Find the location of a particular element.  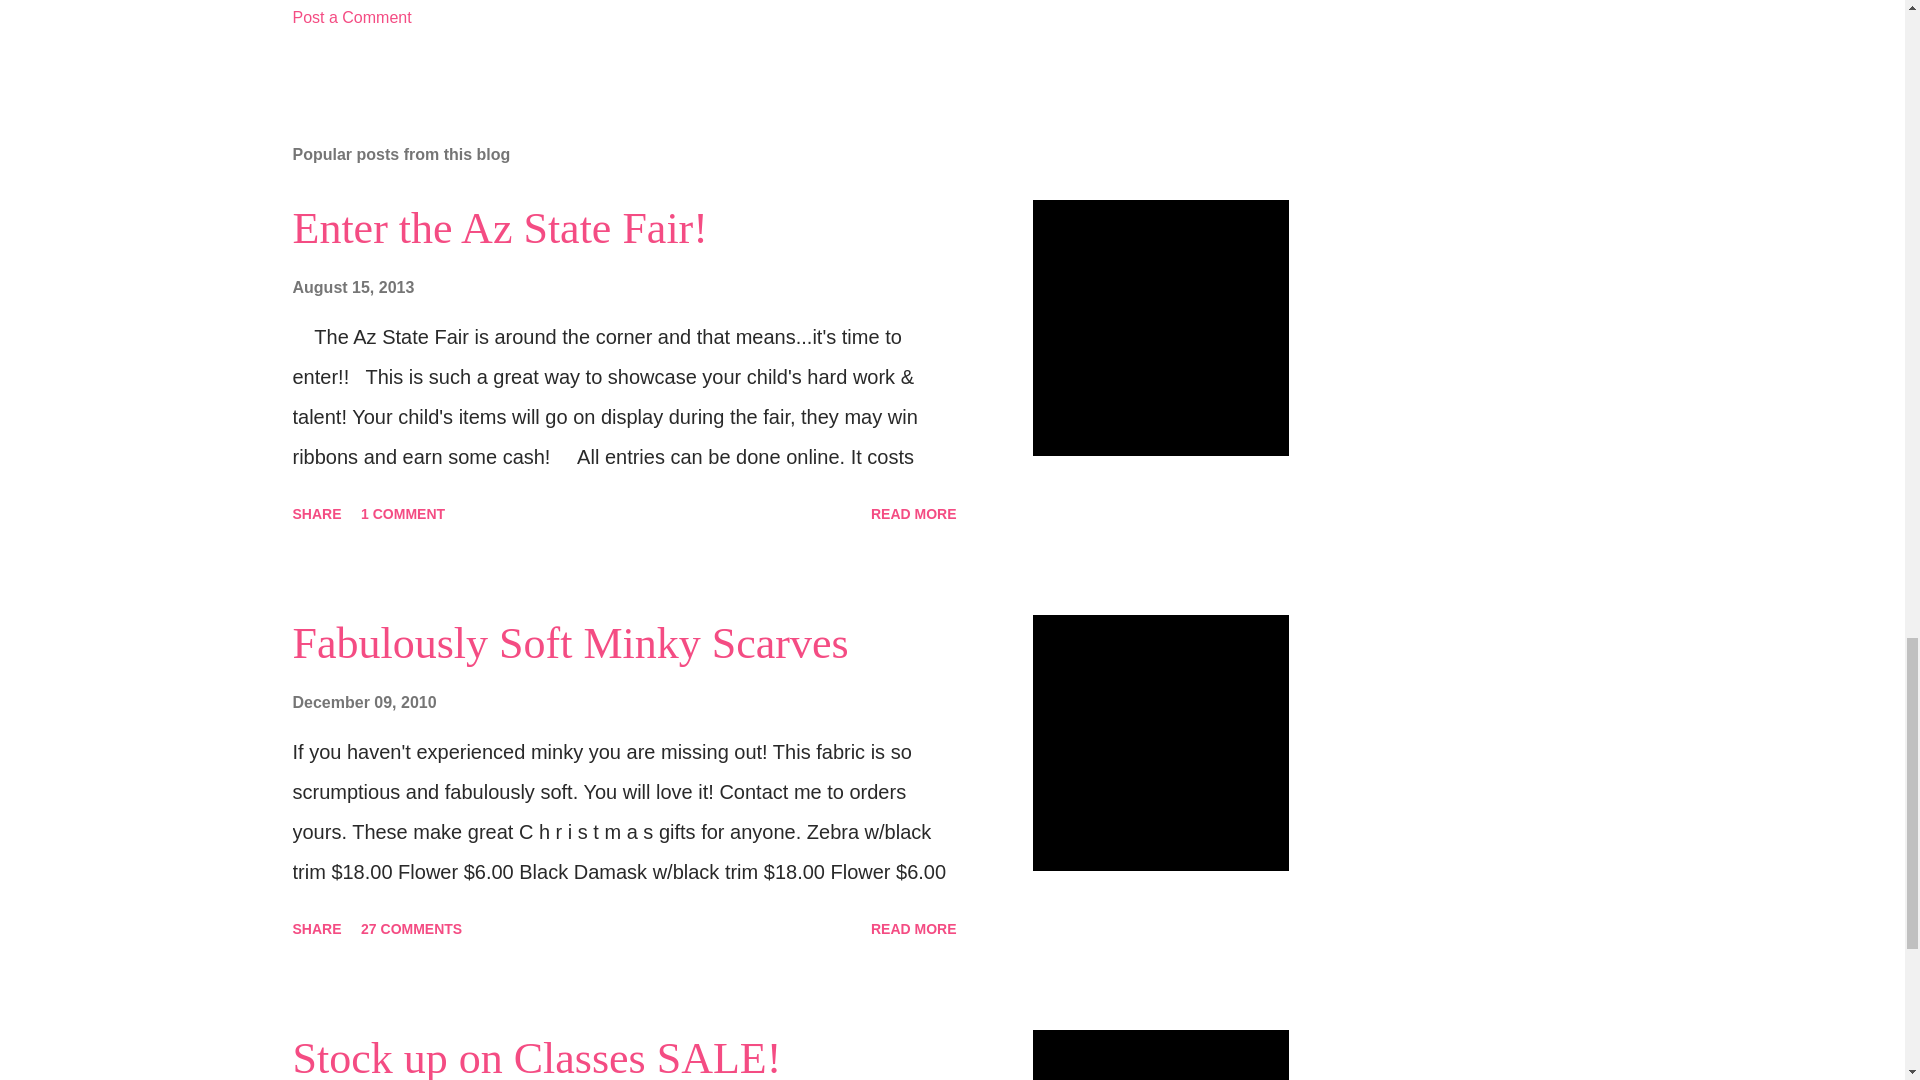

27 COMMENTS is located at coordinates (412, 928).